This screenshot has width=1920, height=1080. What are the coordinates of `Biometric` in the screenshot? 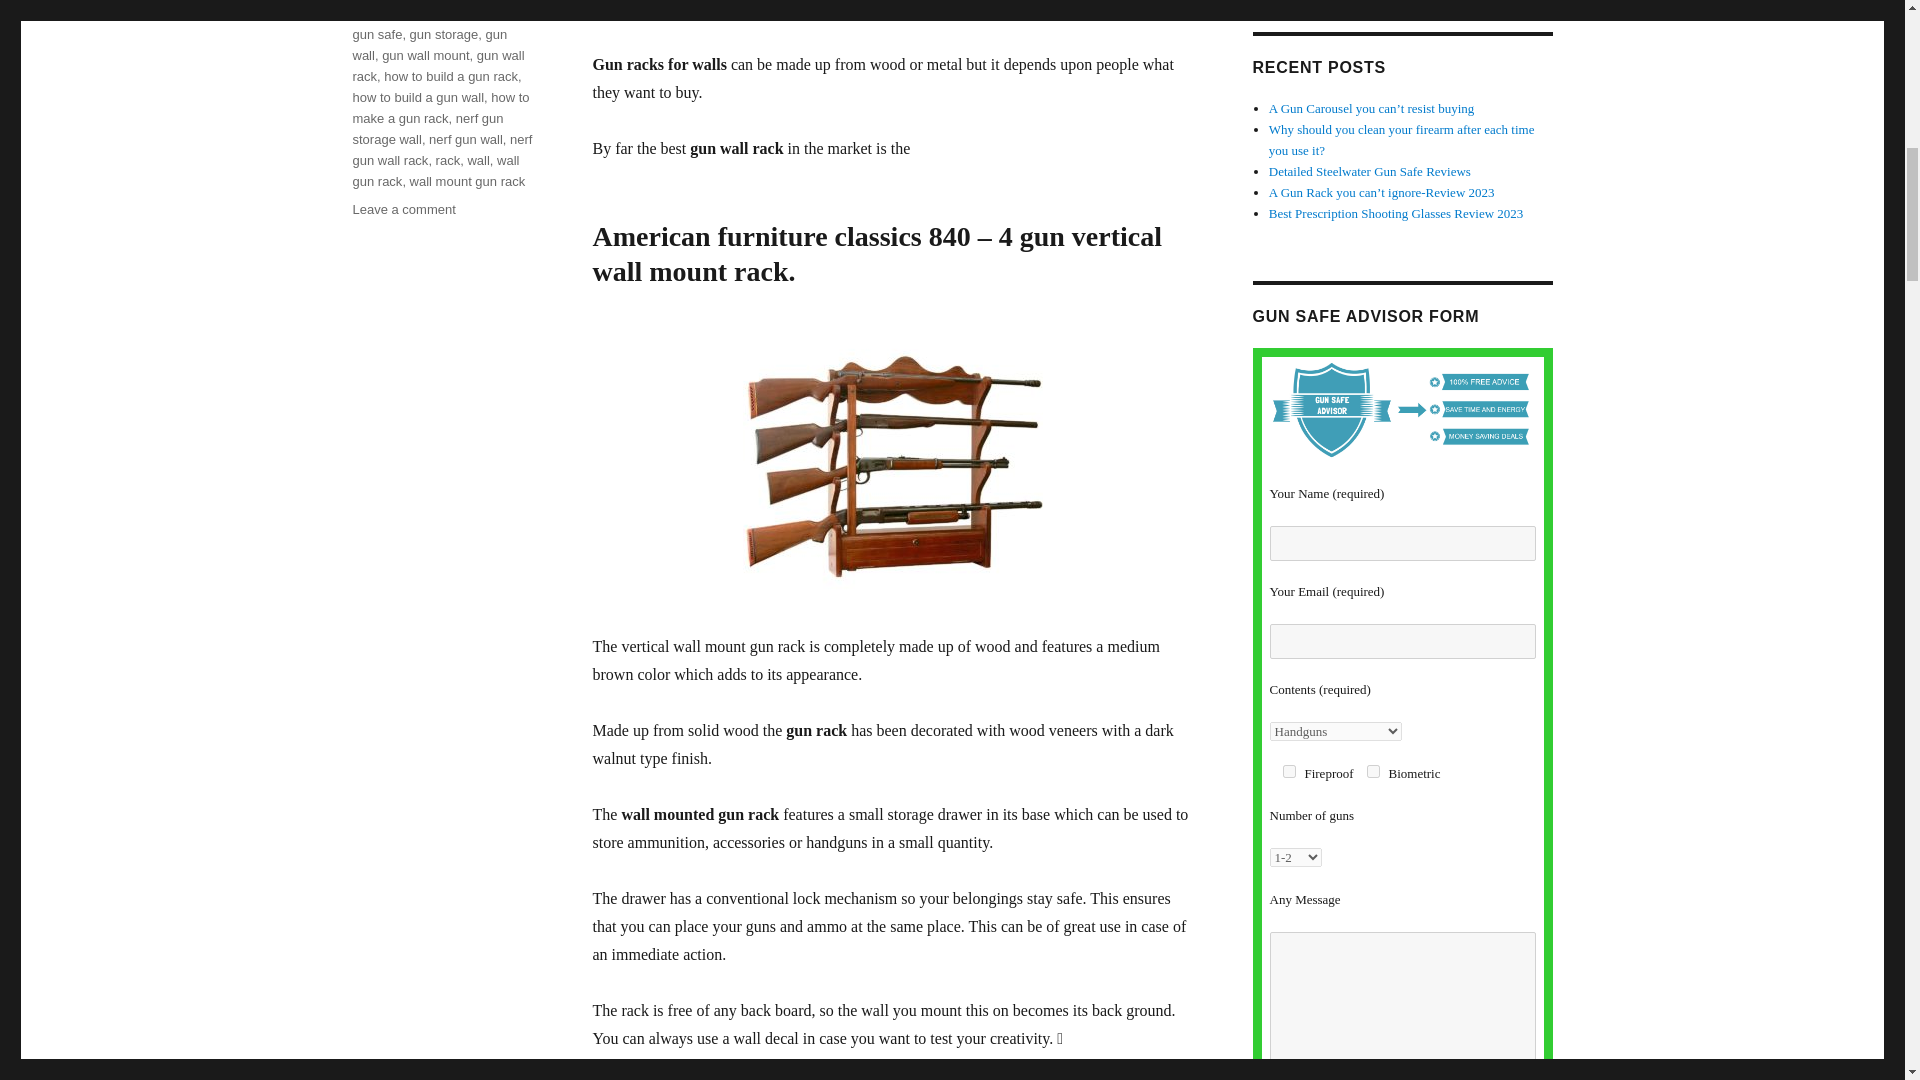 It's located at (1374, 770).